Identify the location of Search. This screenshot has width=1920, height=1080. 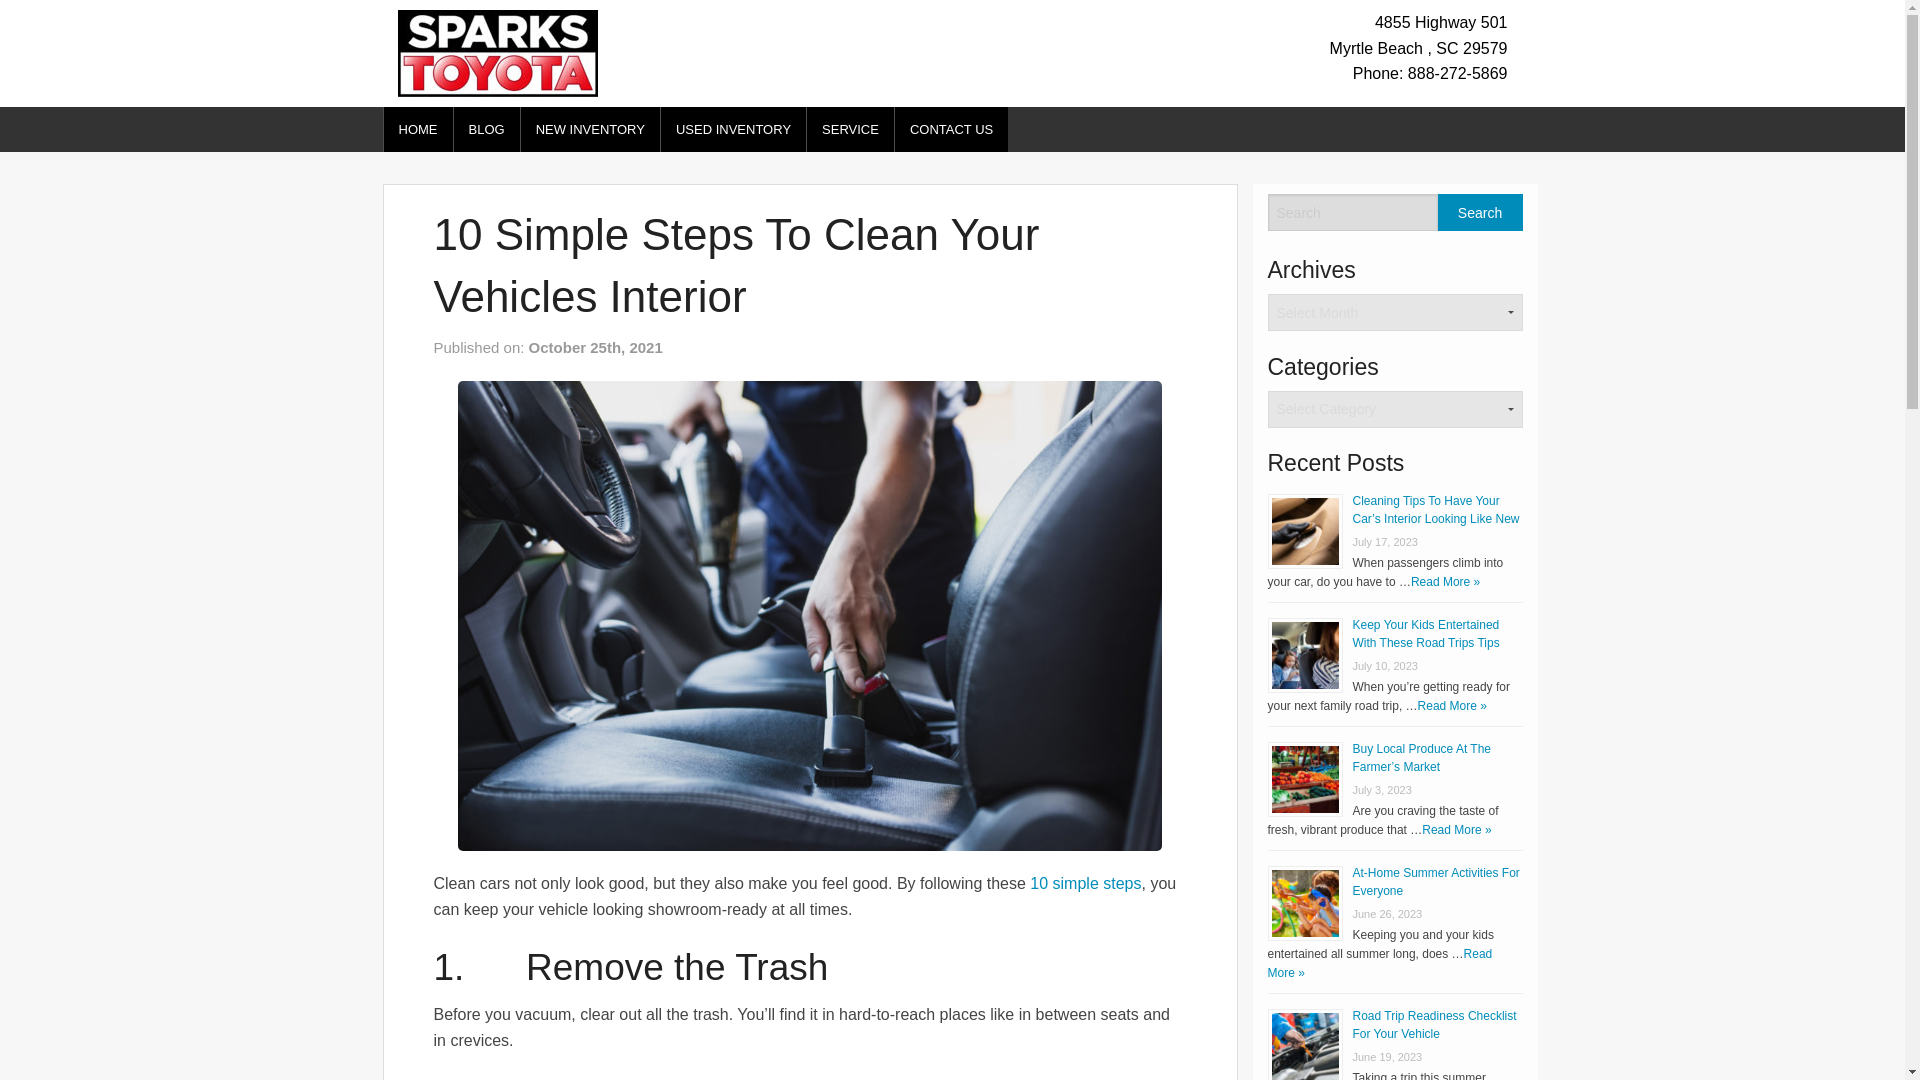
(1480, 212).